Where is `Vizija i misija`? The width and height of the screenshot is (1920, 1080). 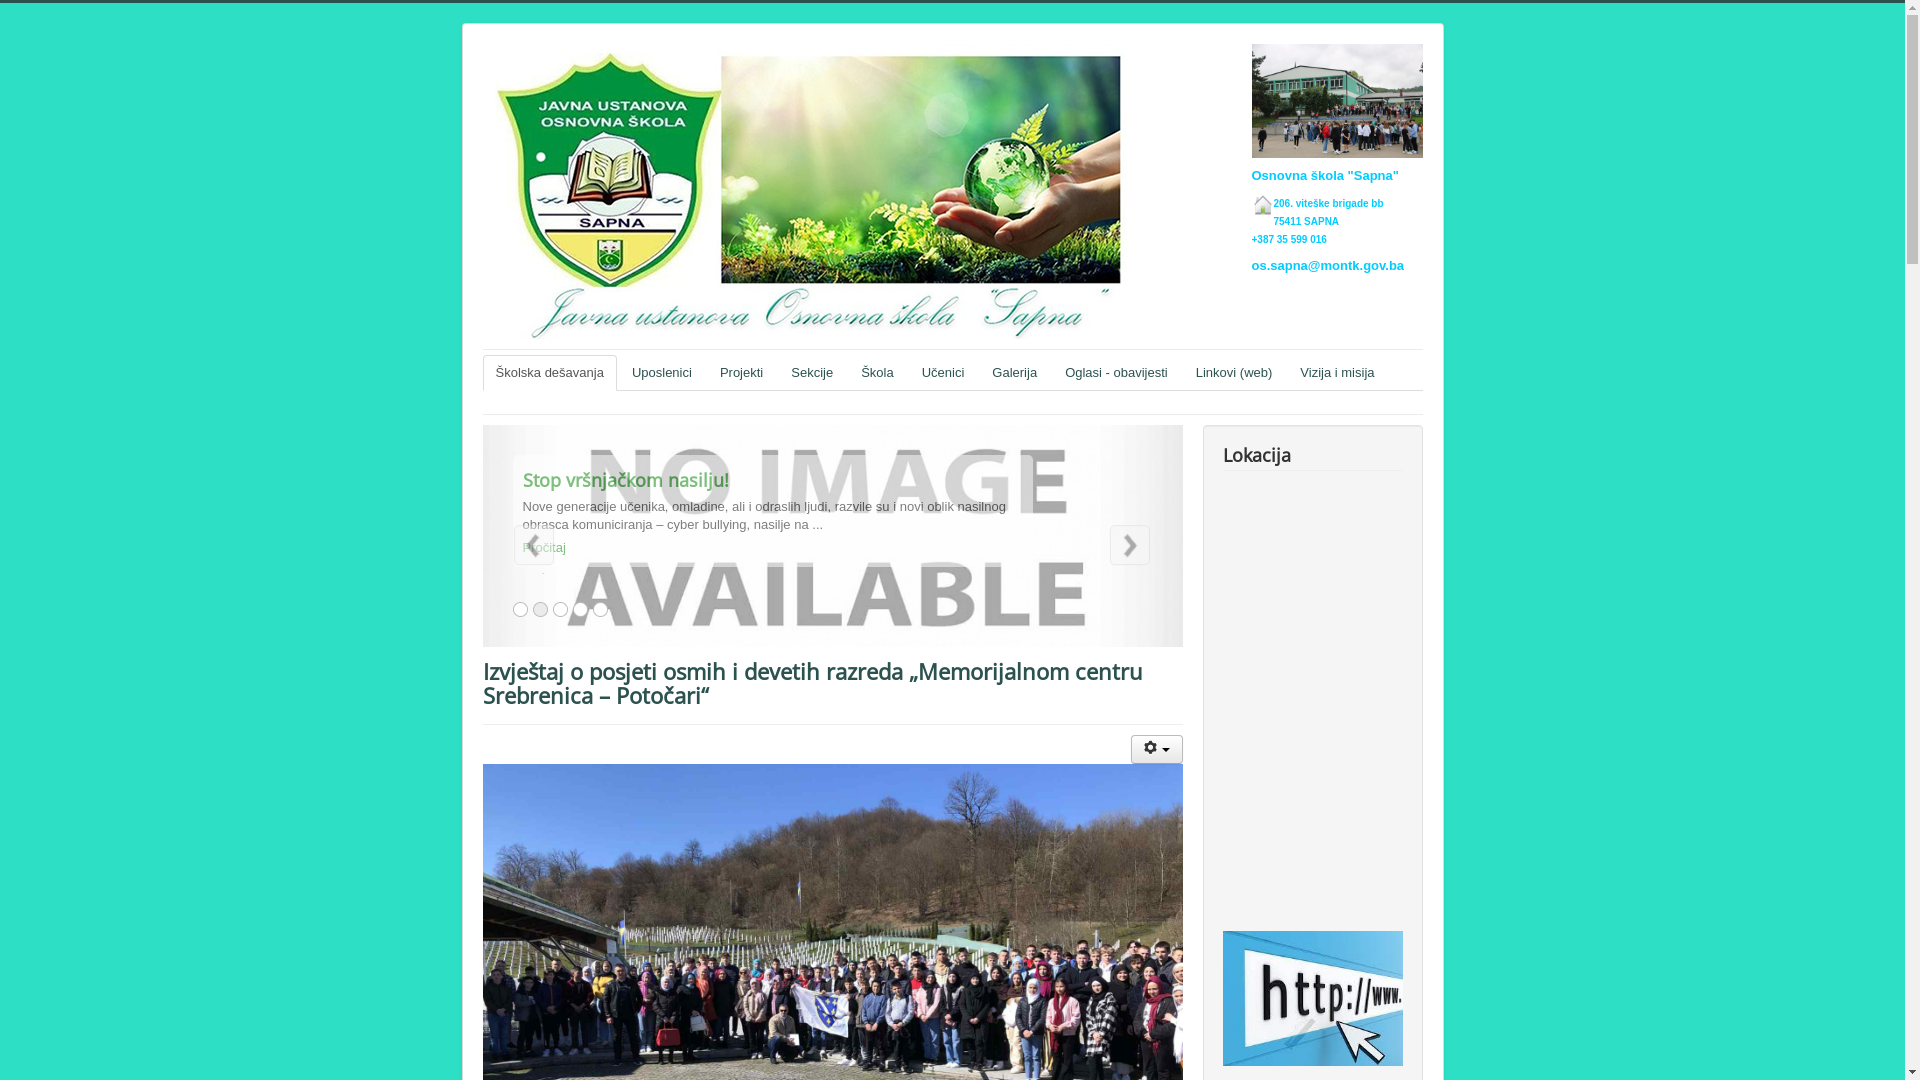
Vizija i misija is located at coordinates (1337, 373).